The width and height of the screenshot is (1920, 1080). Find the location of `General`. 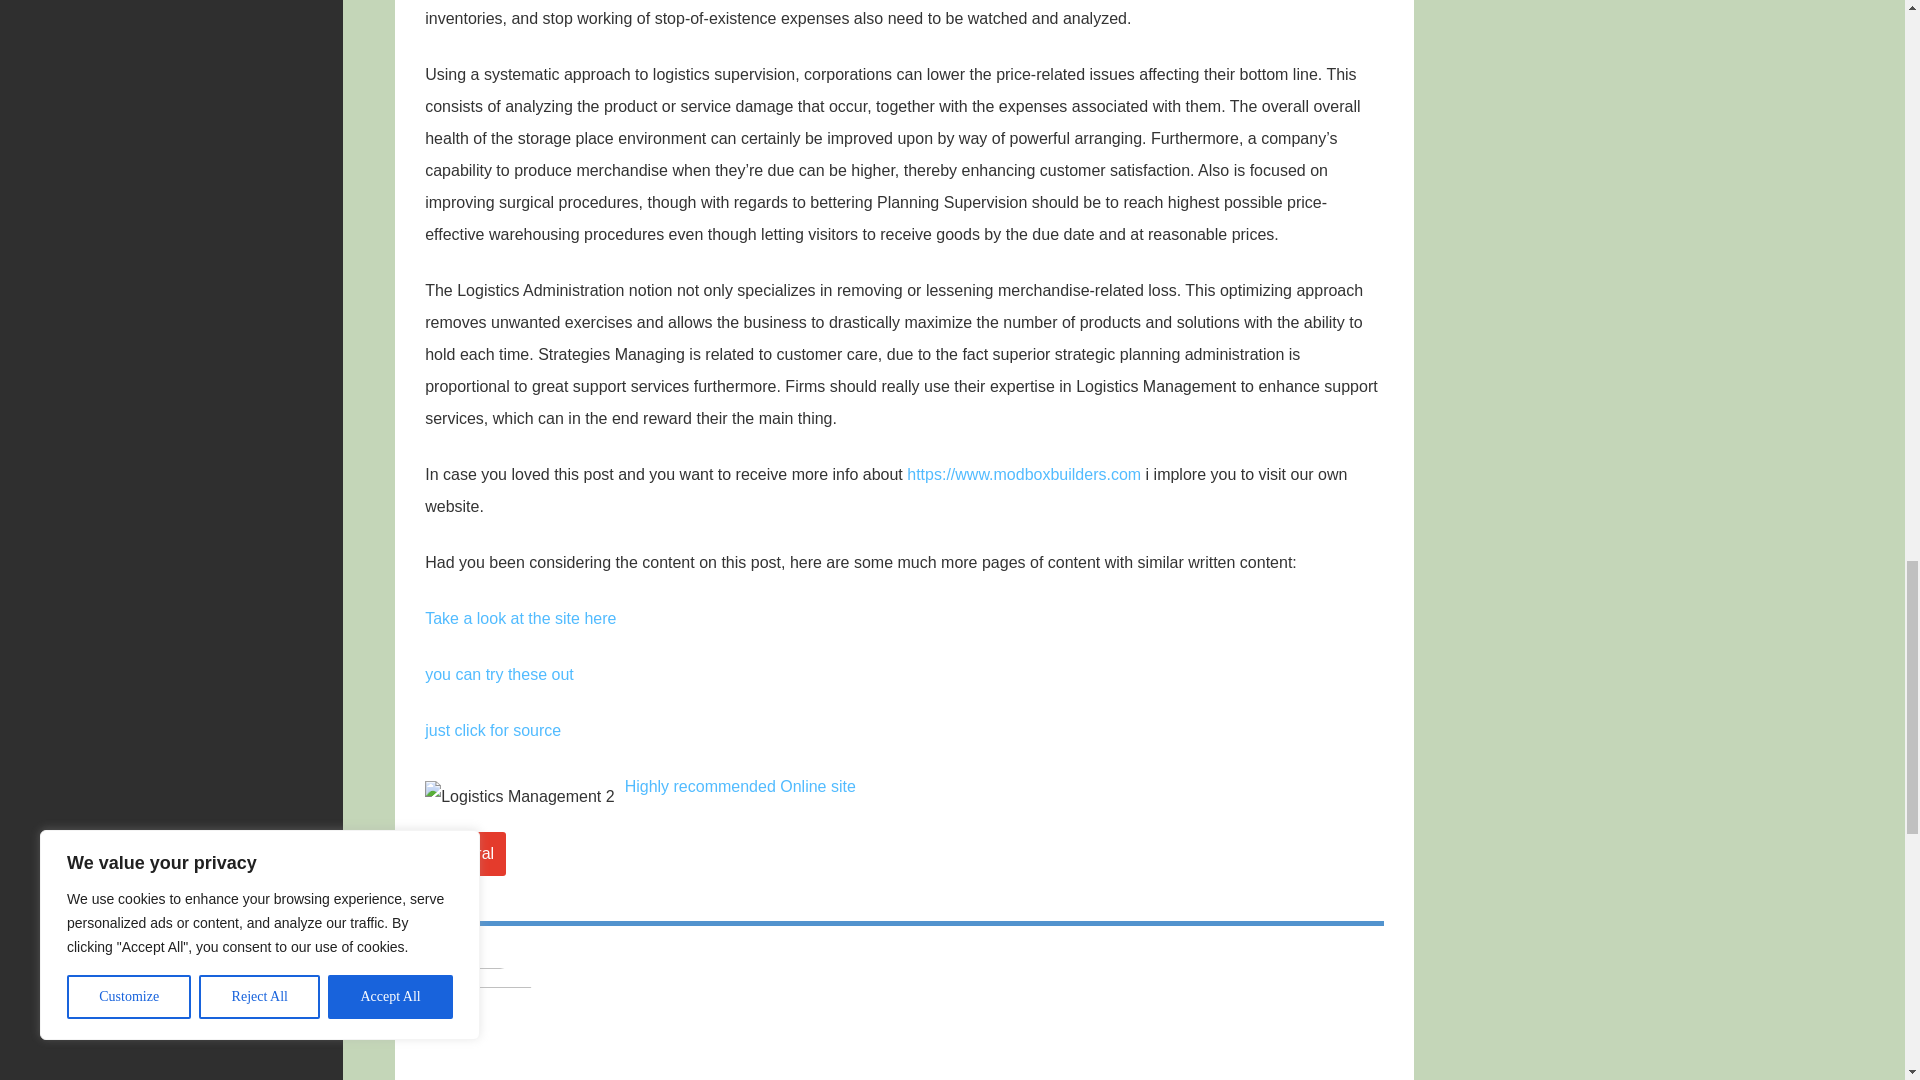

General is located at coordinates (465, 853).